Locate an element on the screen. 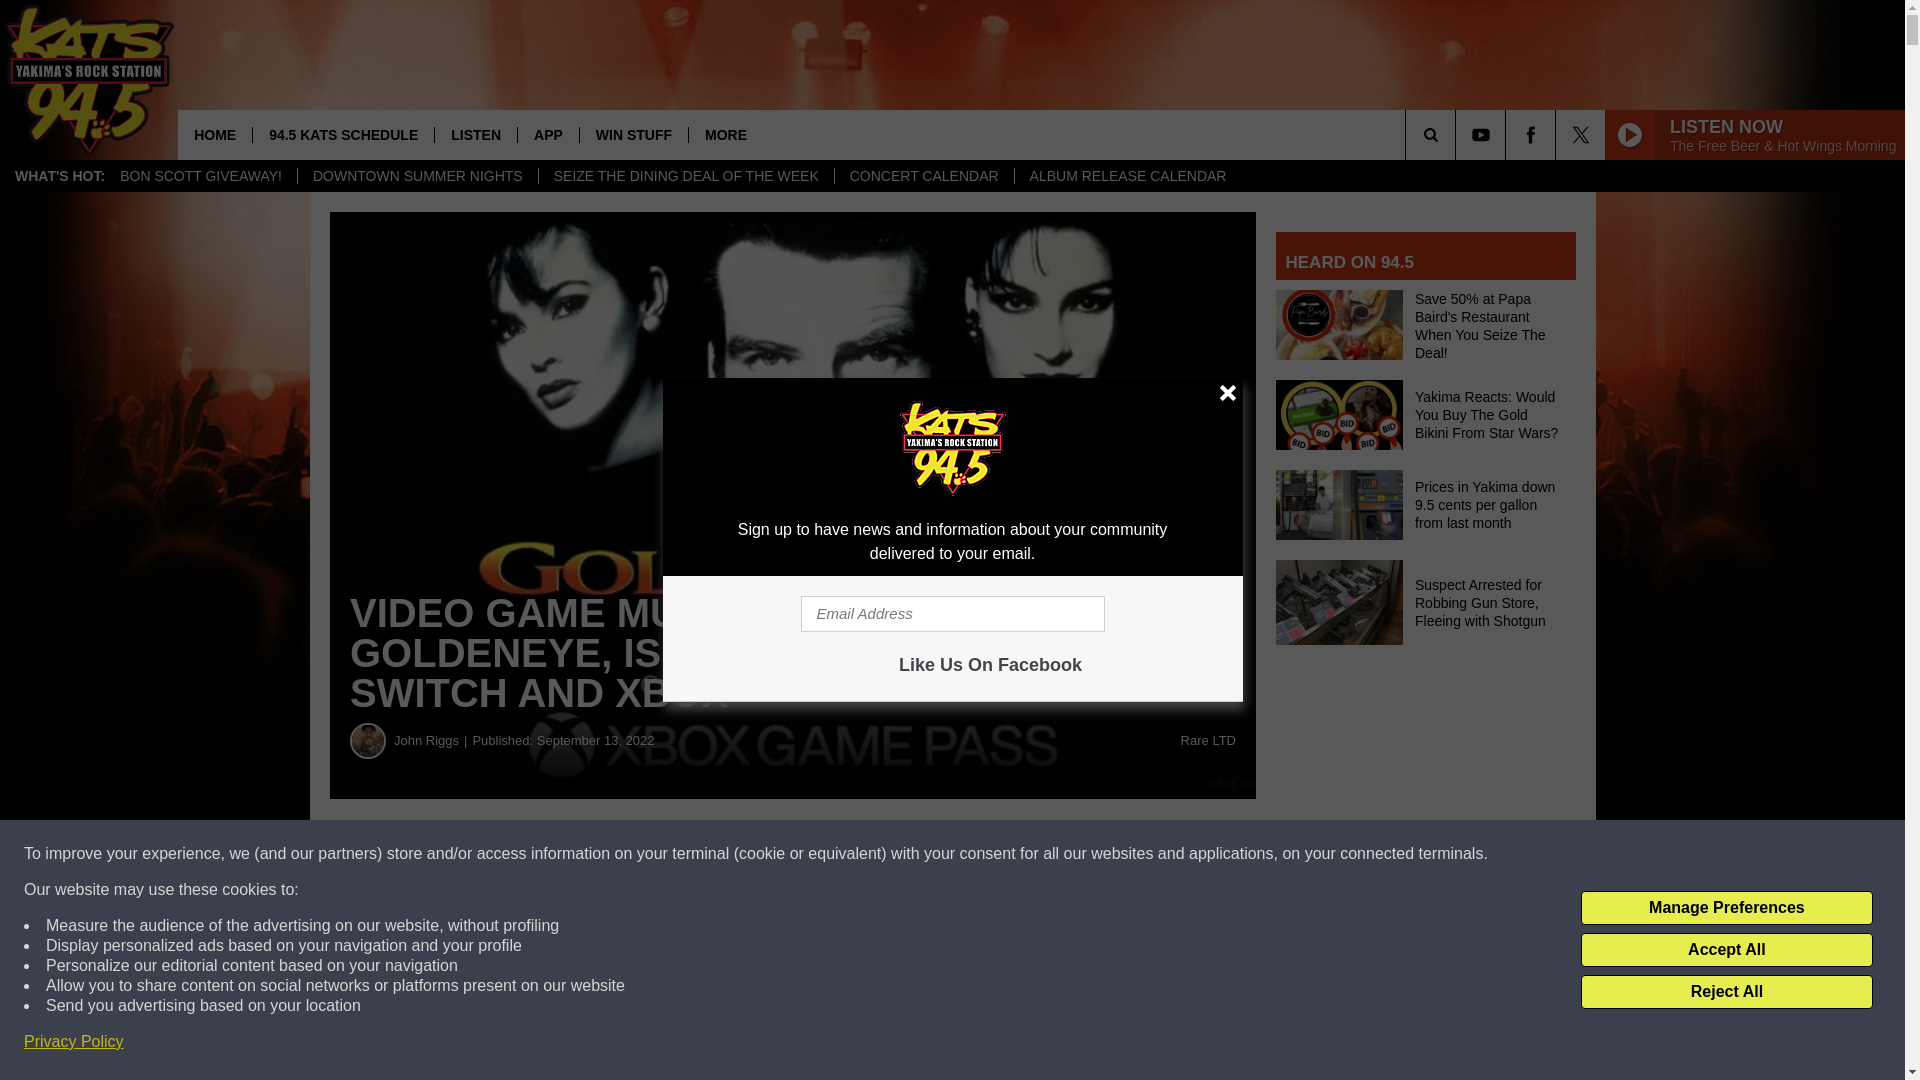  WIN STUFF is located at coordinates (633, 134).